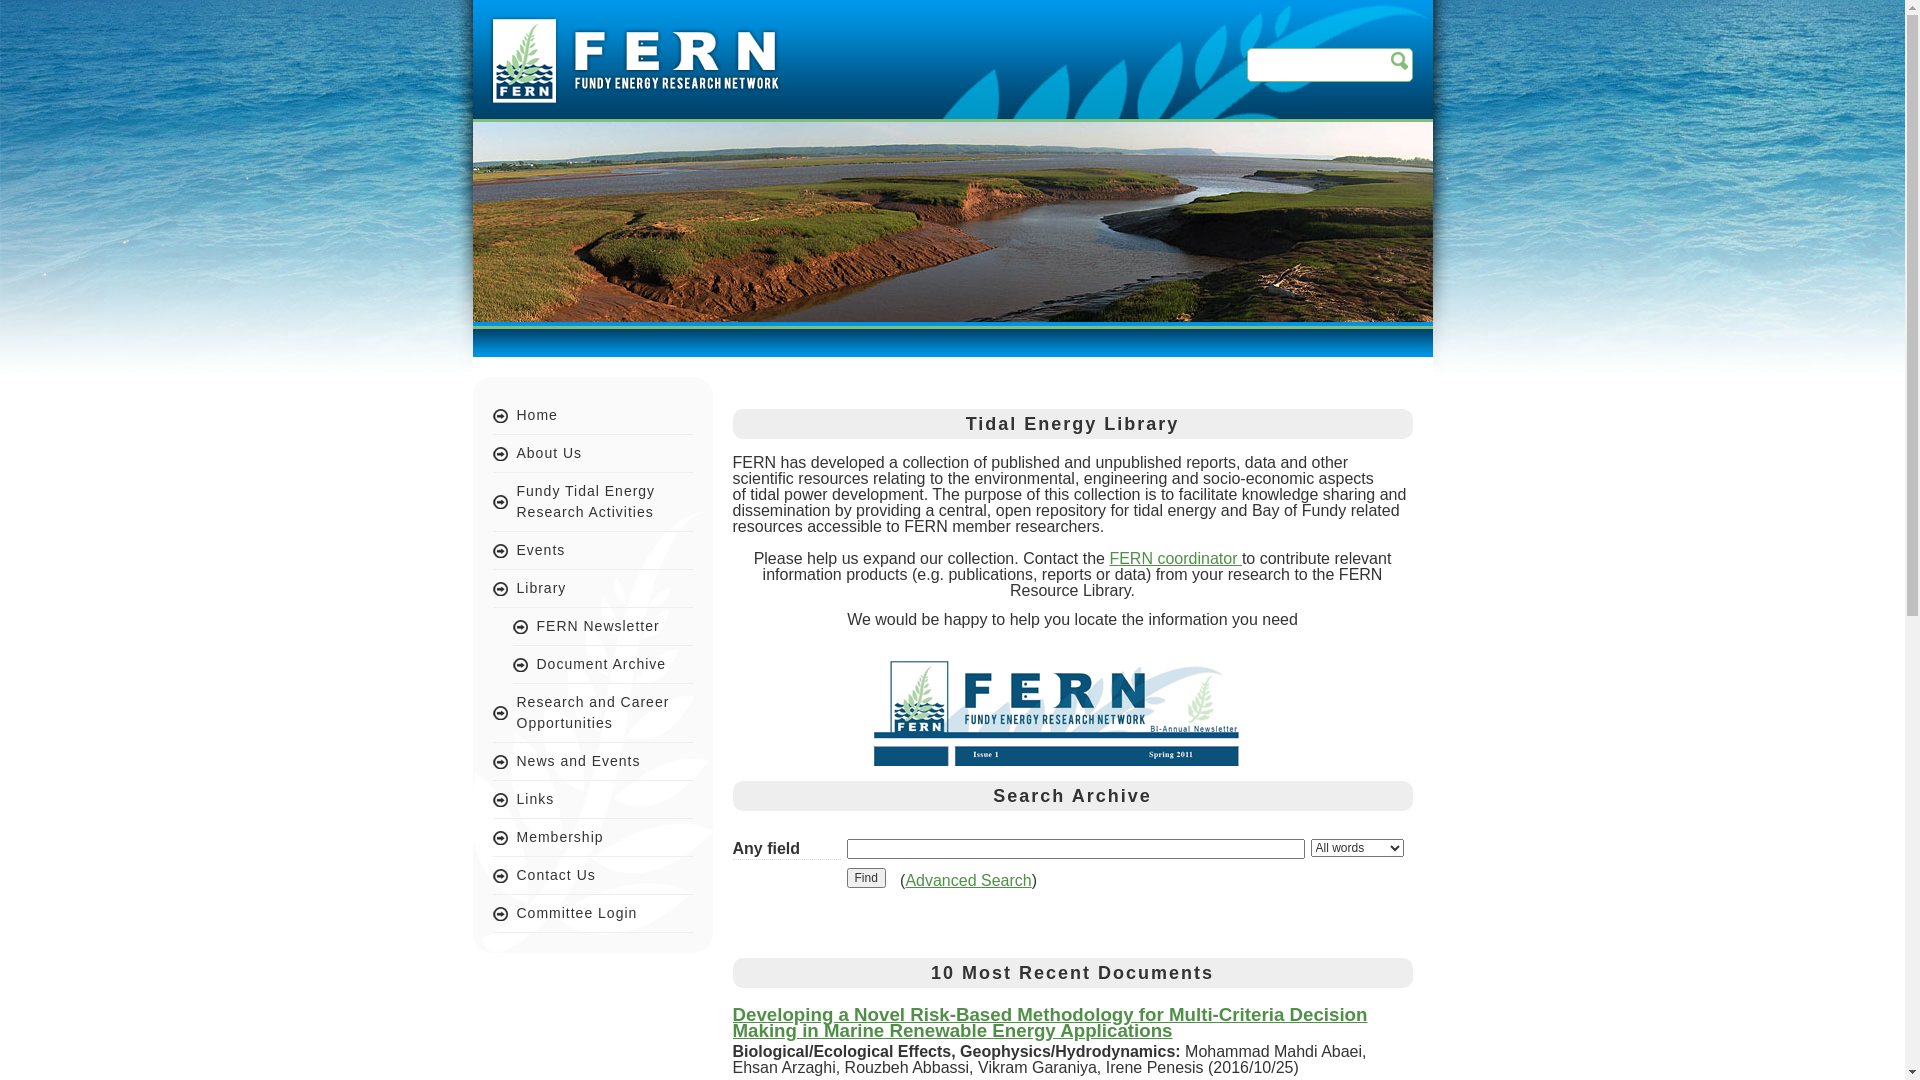  Describe the element at coordinates (592, 914) in the screenshot. I see `Committee Login` at that location.